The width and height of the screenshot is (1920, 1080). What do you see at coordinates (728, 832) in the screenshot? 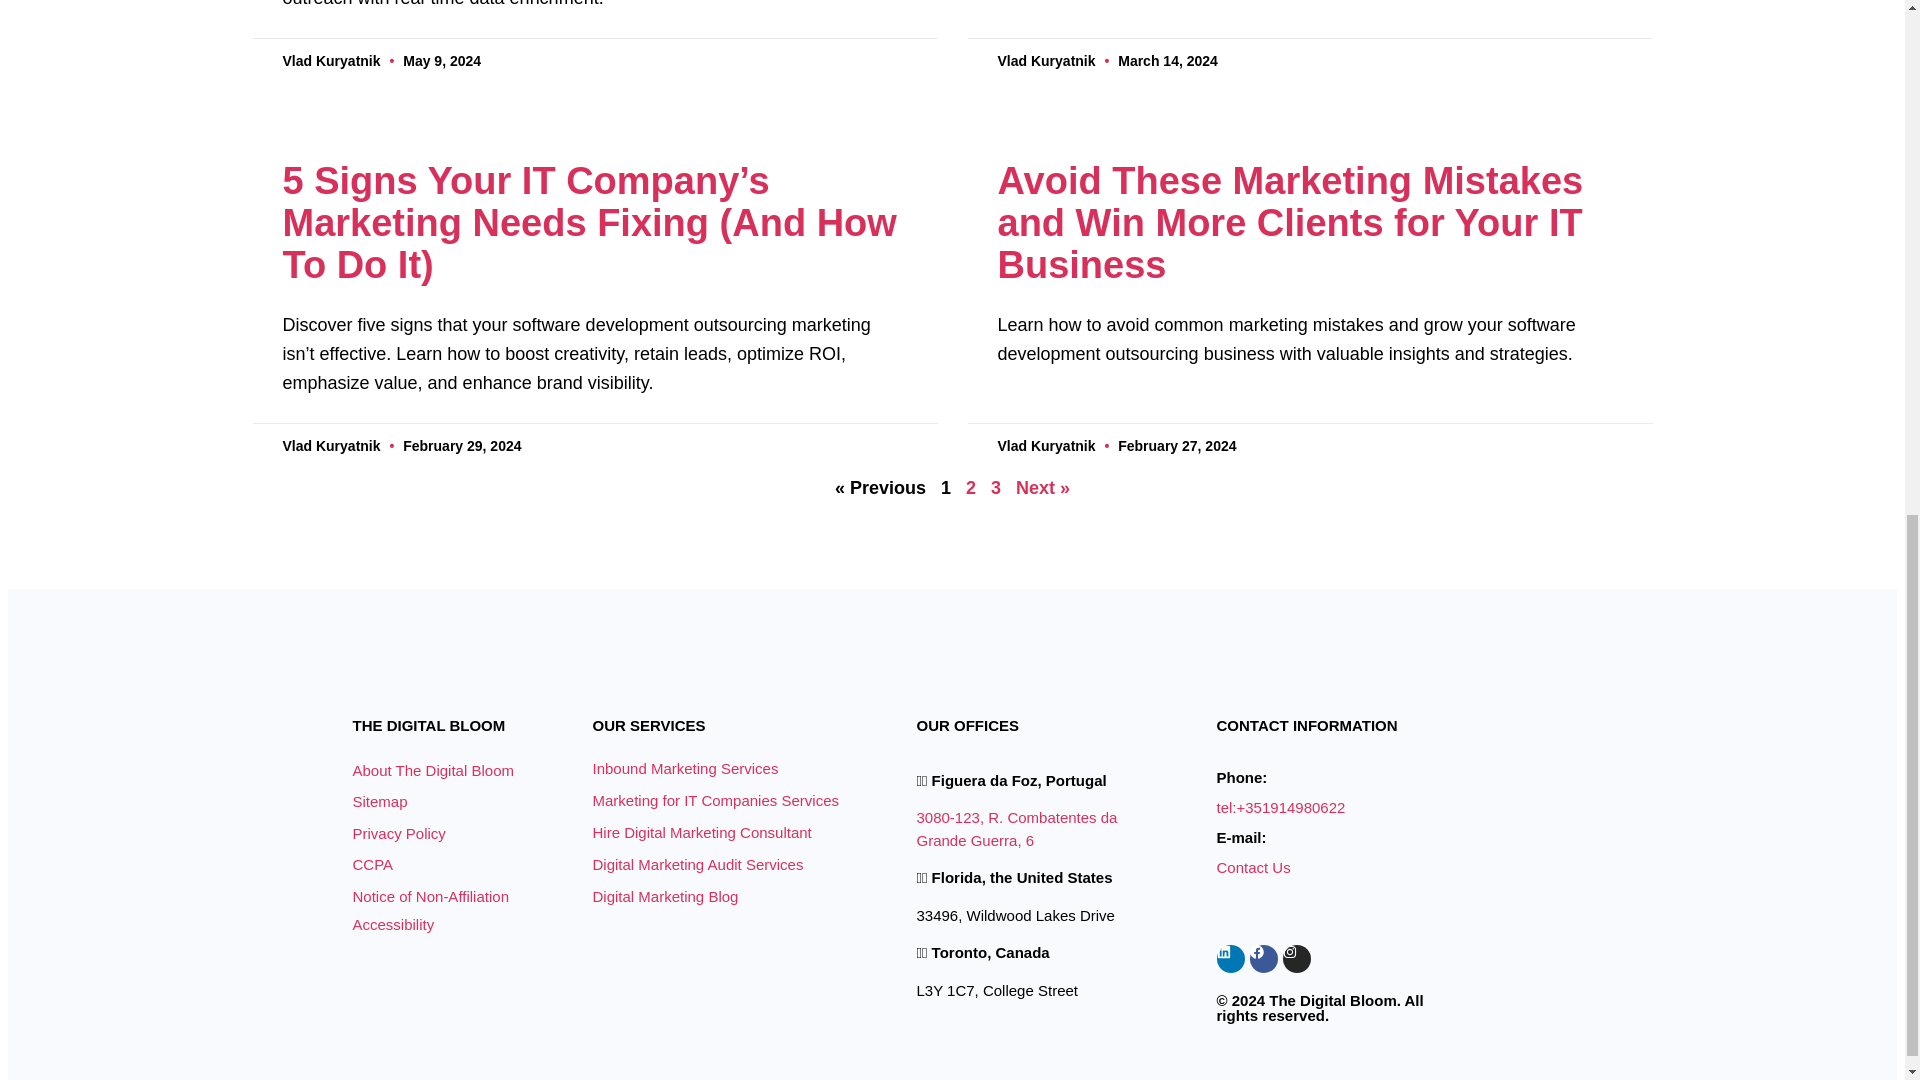
I see `Hire Digital Marketing Consultant` at bounding box center [728, 832].